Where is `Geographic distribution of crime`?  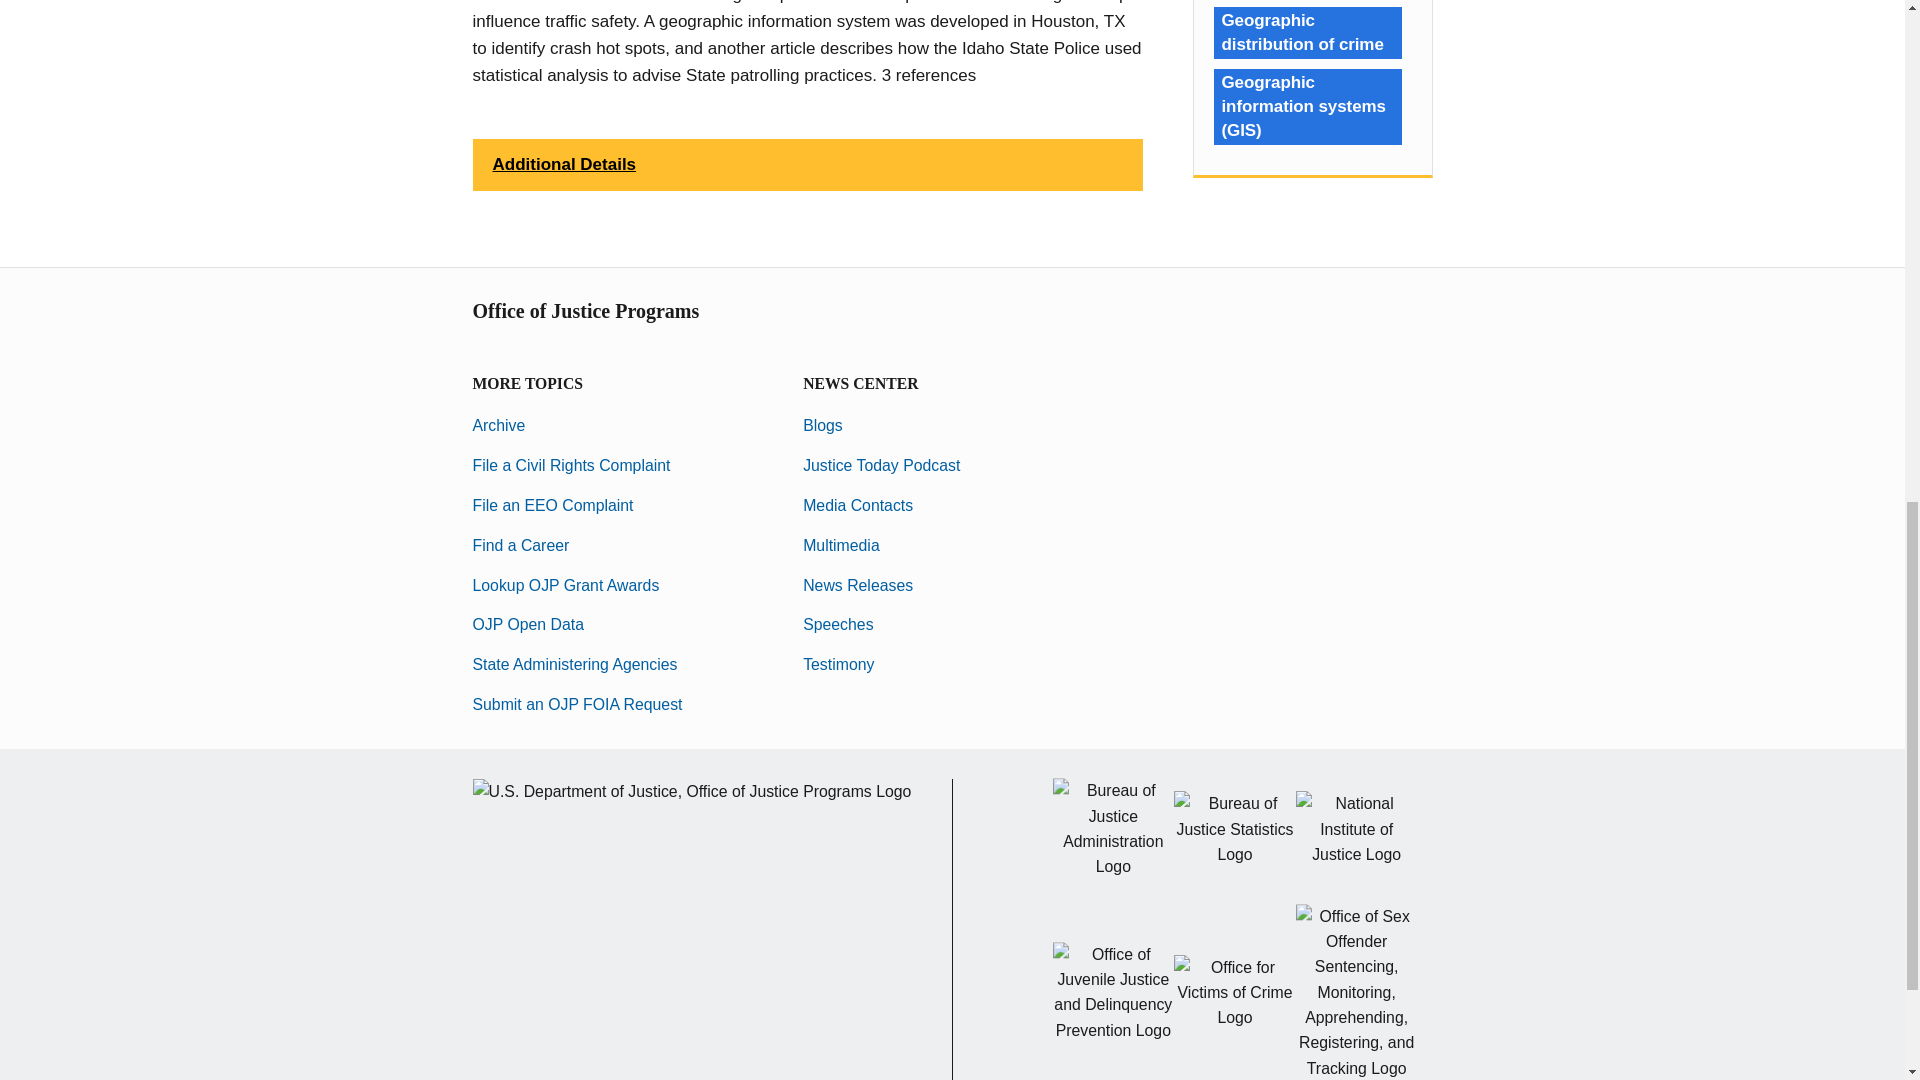 Geographic distribution of crime is located at coordinates (1307, 32).